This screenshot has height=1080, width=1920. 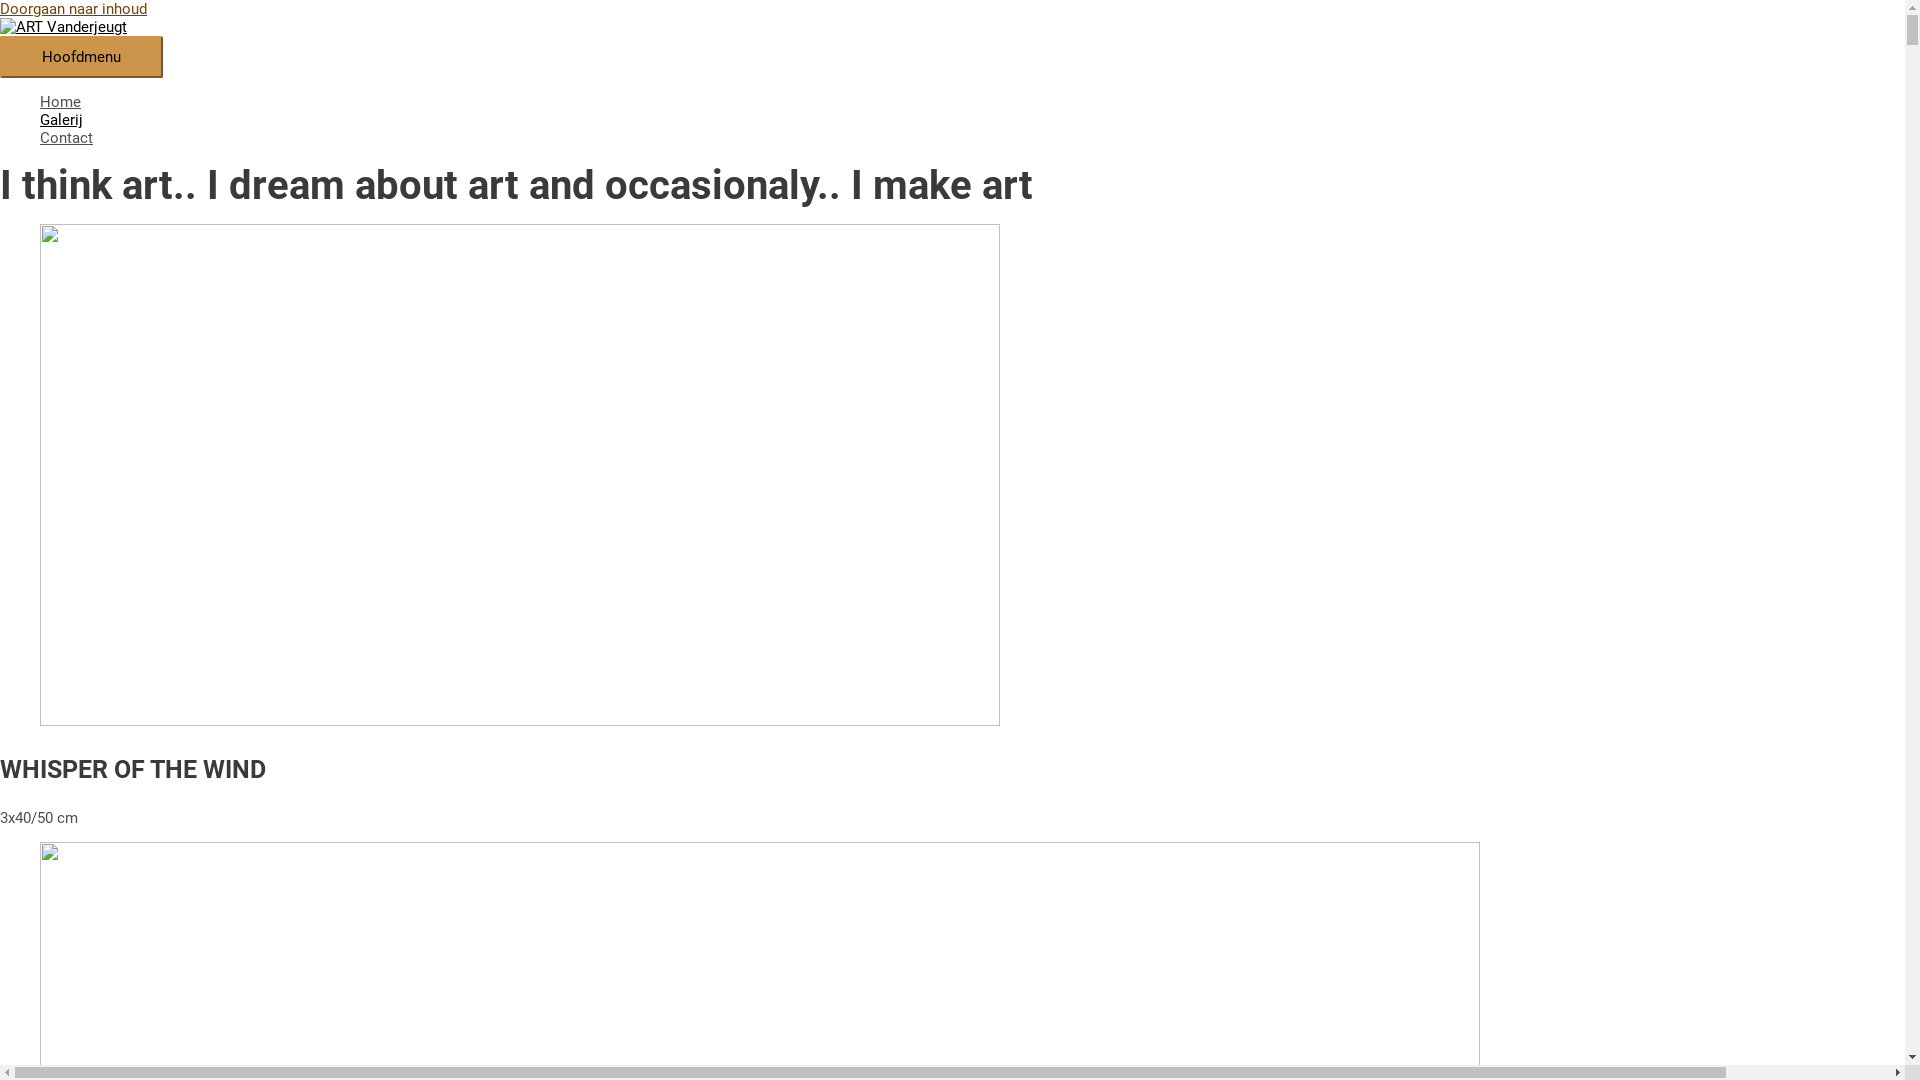 I want to click on Galerij, so click(x=640, y=120).